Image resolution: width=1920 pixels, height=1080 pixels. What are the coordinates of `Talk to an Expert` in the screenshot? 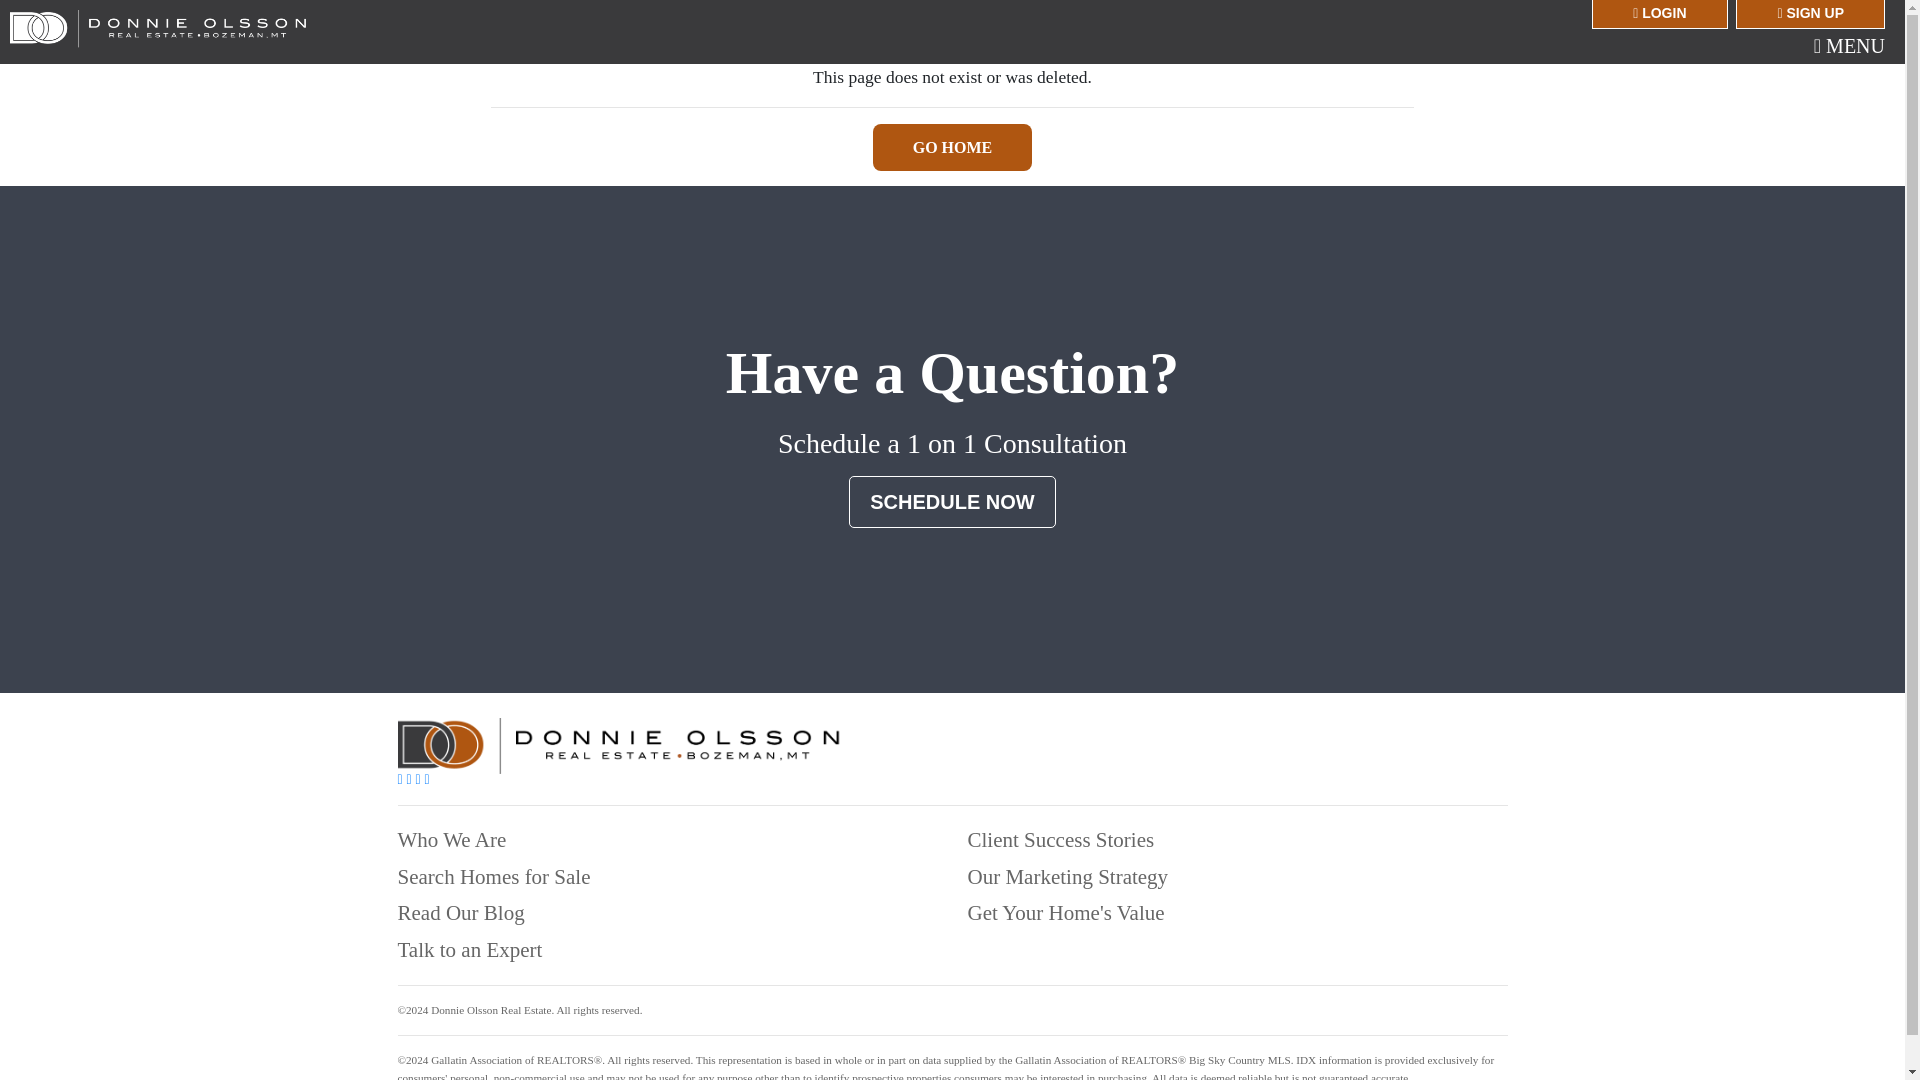 It's located at (470, 950).